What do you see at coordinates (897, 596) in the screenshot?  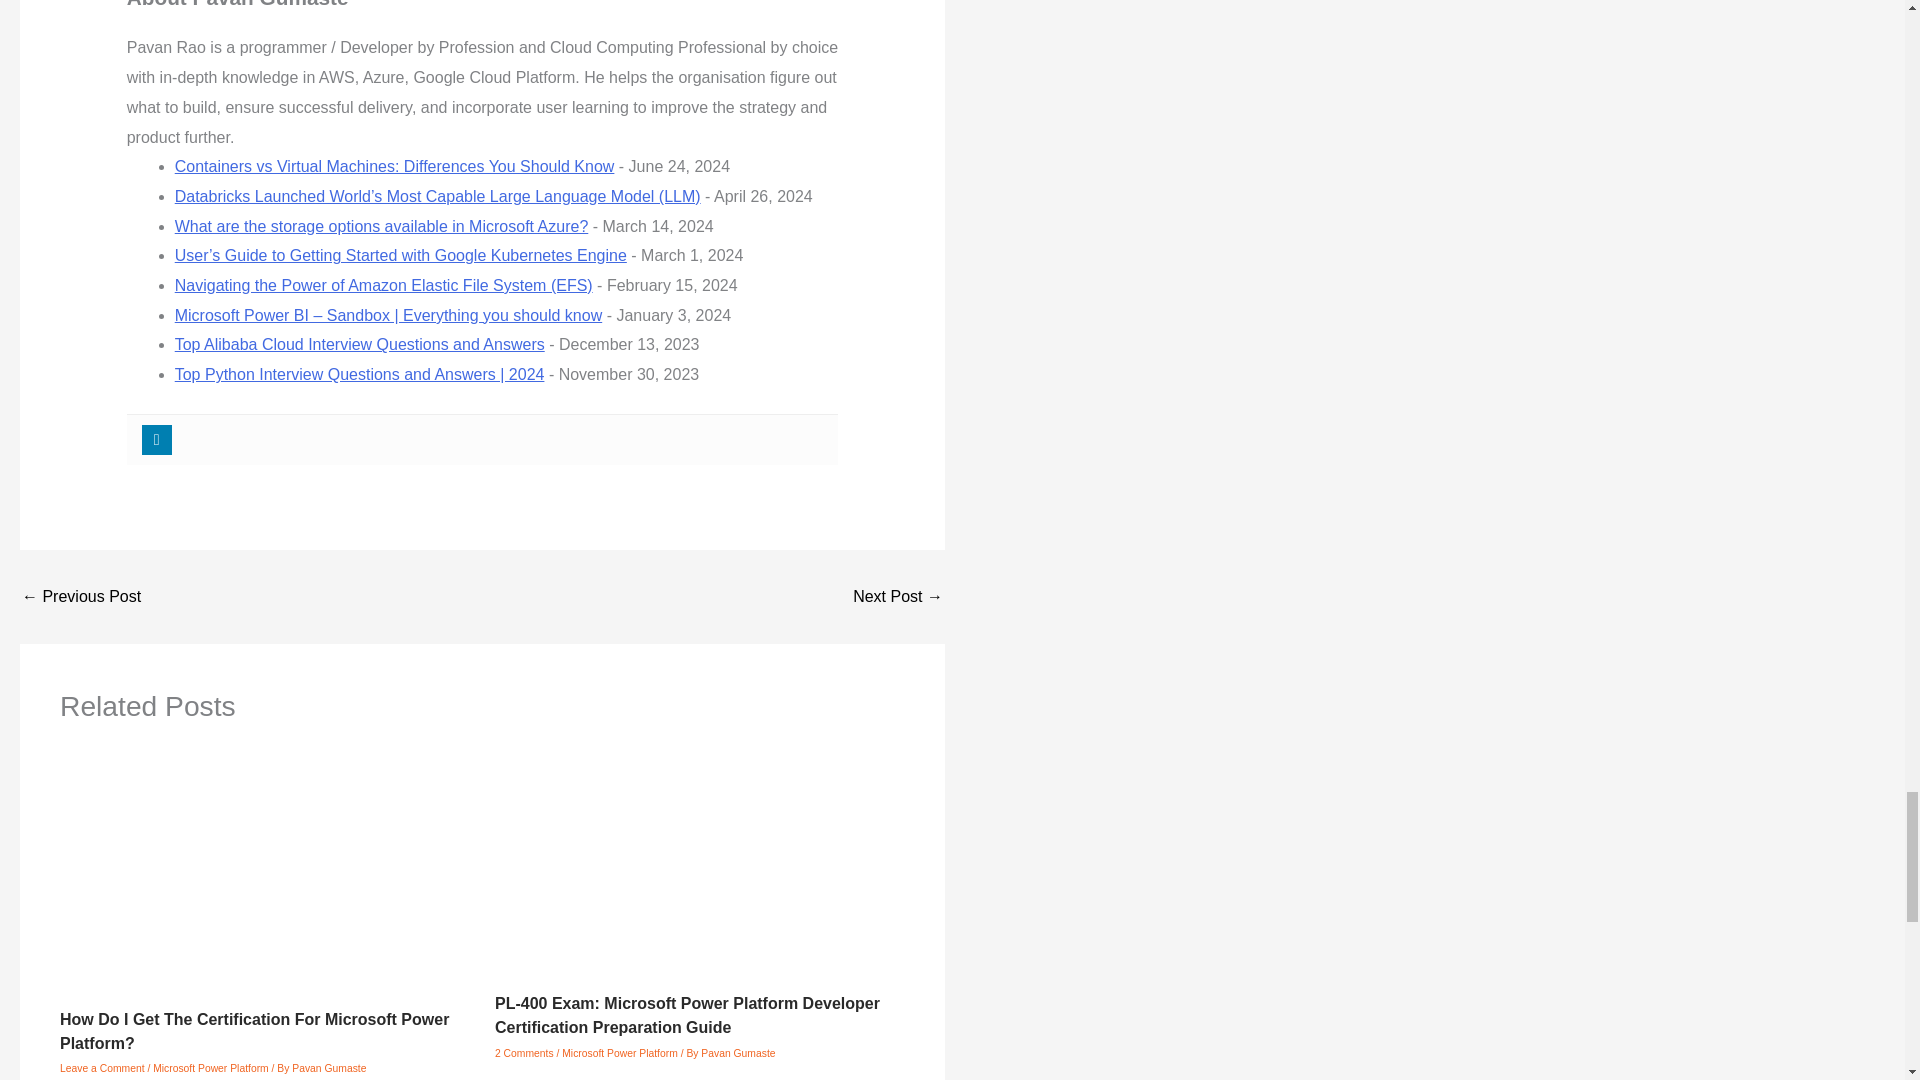 I see `Microsoft Power Automate - Your Complete Guide` at bounding box center [897, 596].